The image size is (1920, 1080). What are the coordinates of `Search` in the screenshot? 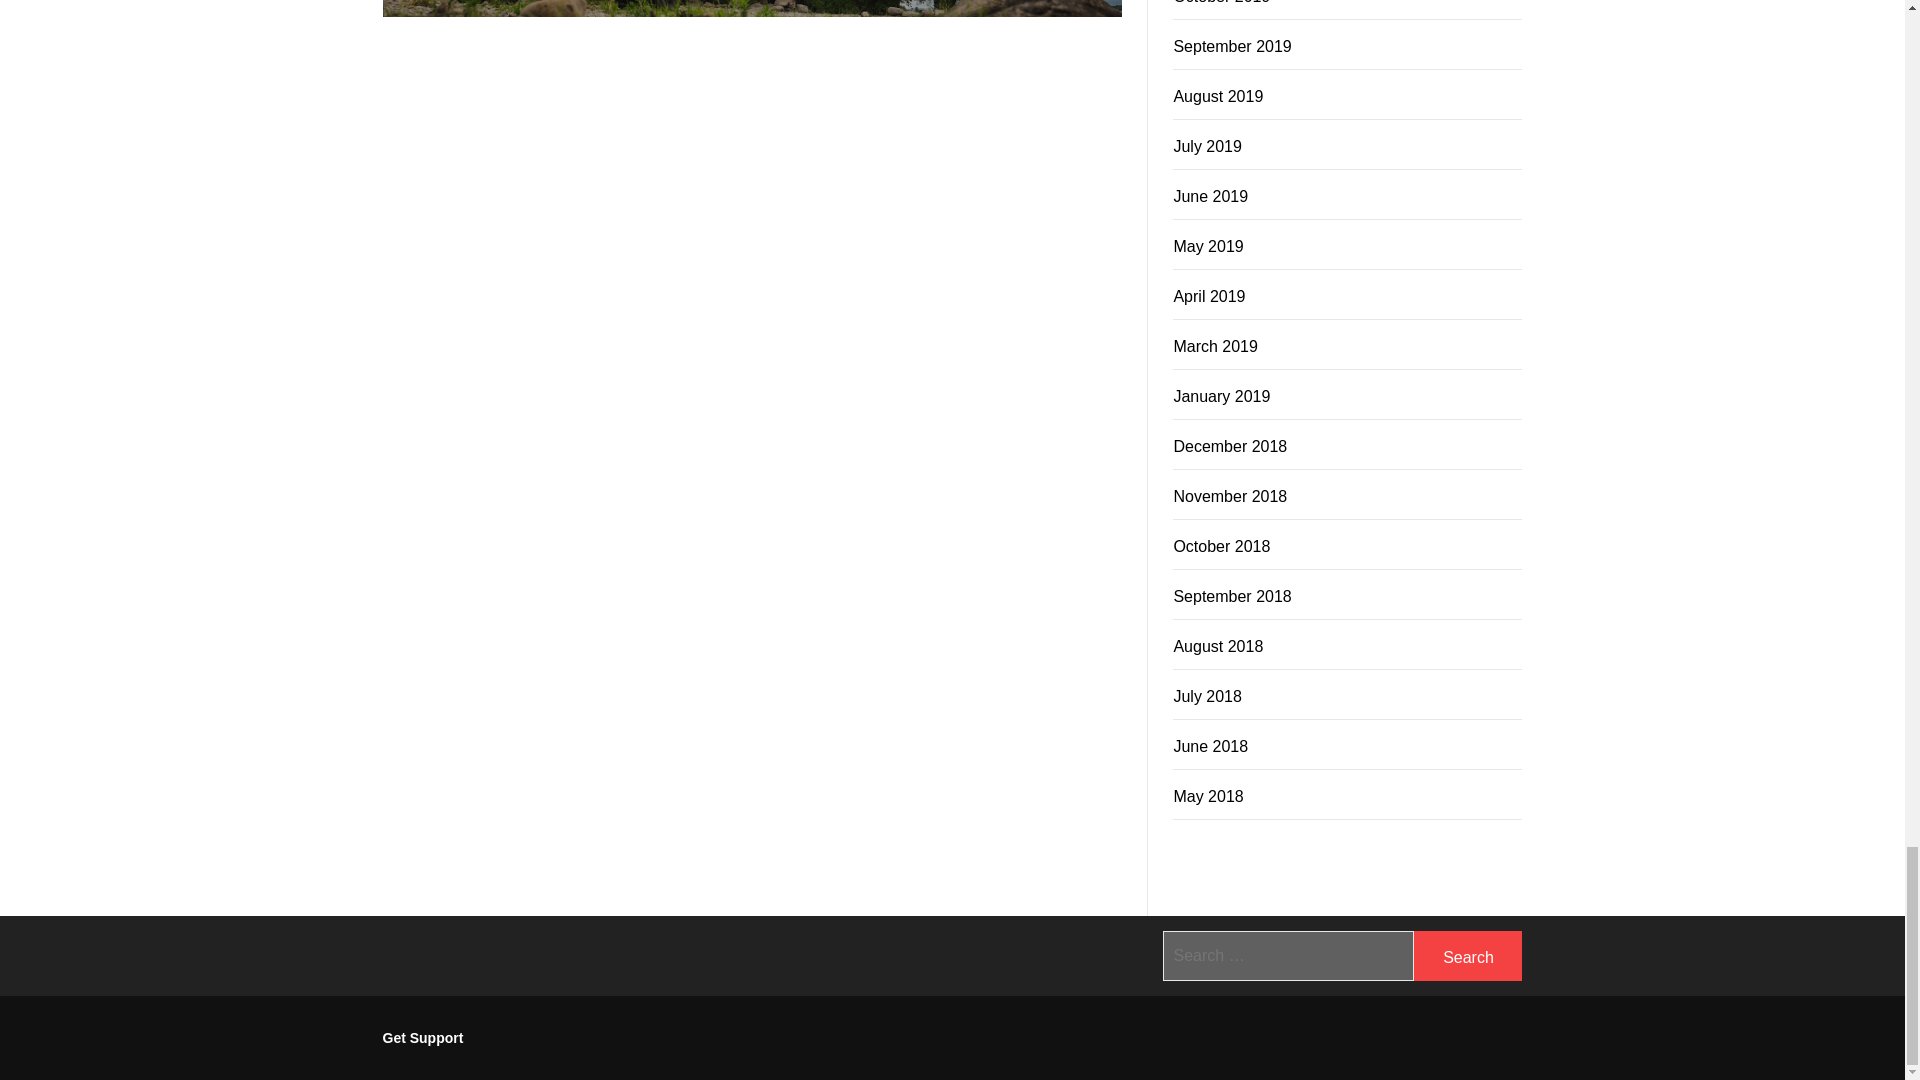 It's located at (1468, 955).